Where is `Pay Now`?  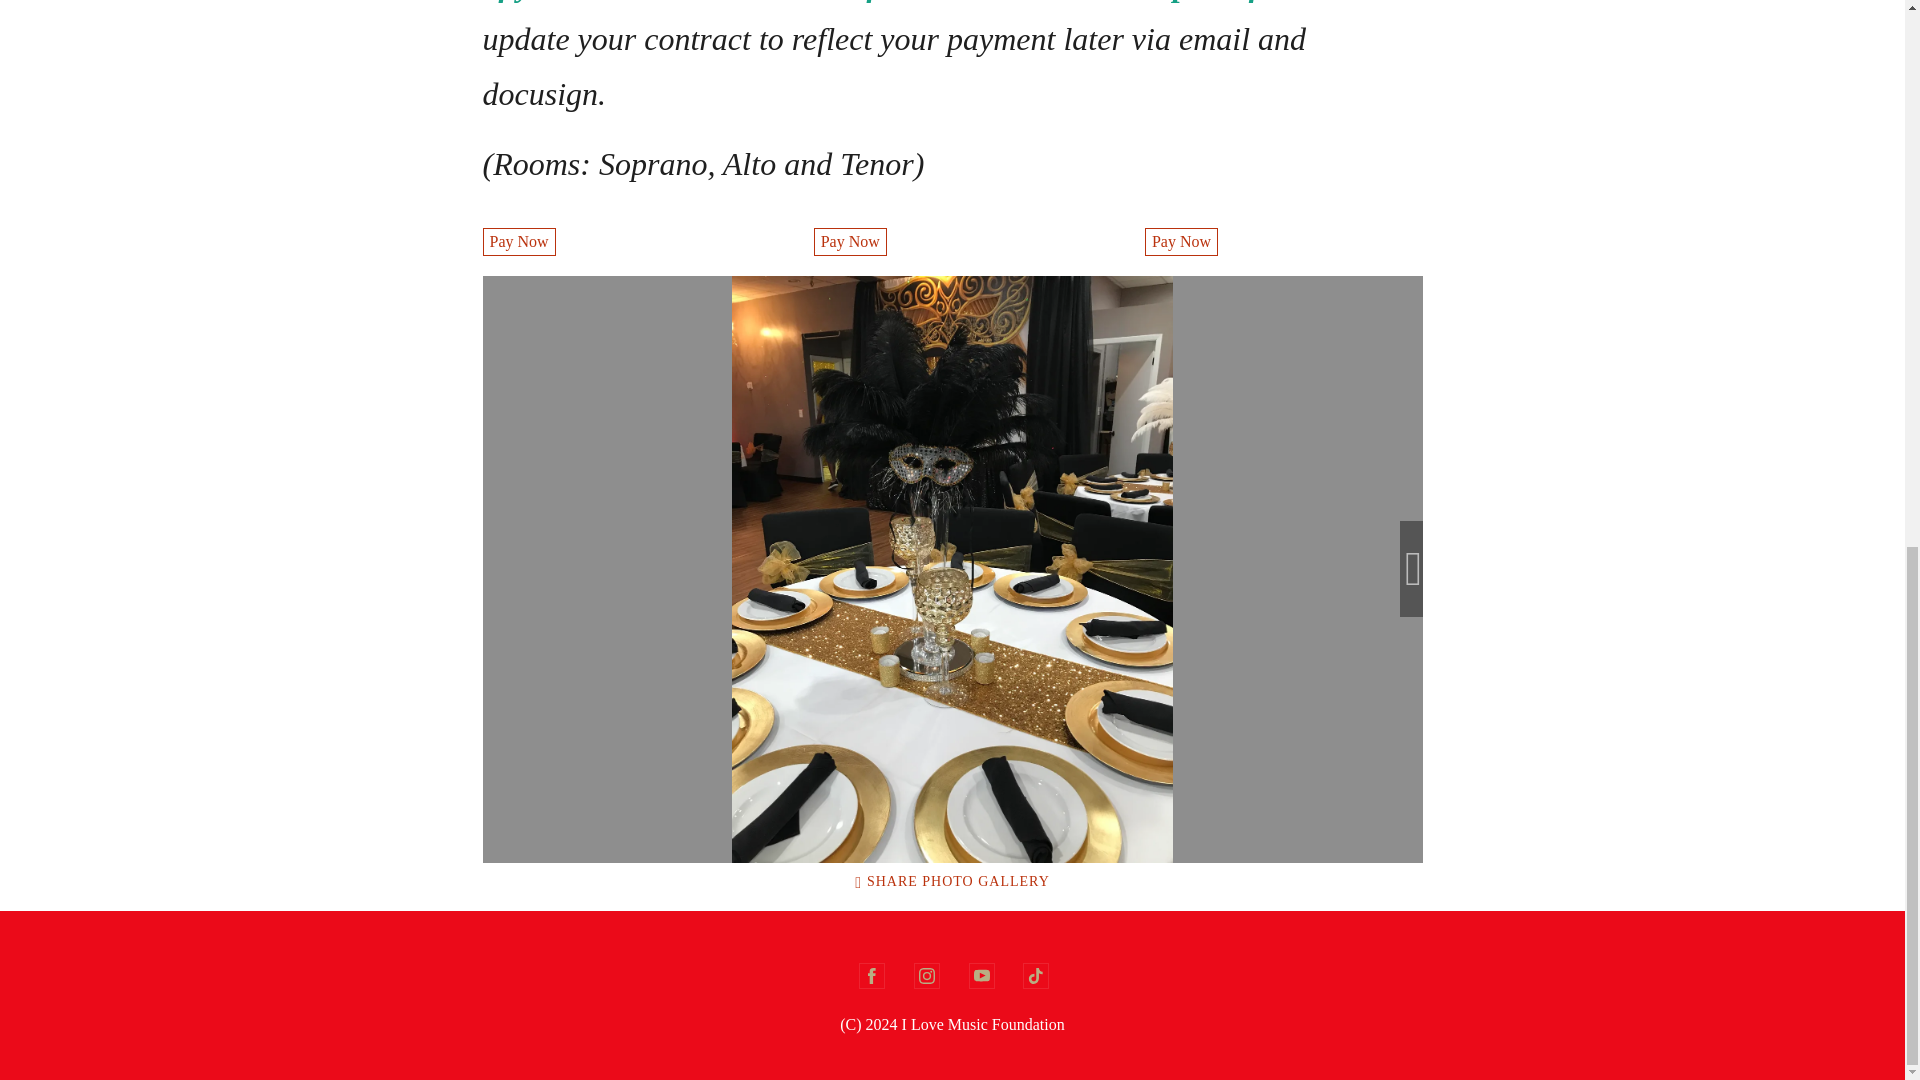
Pay Now is located at coordinates (518, 241).